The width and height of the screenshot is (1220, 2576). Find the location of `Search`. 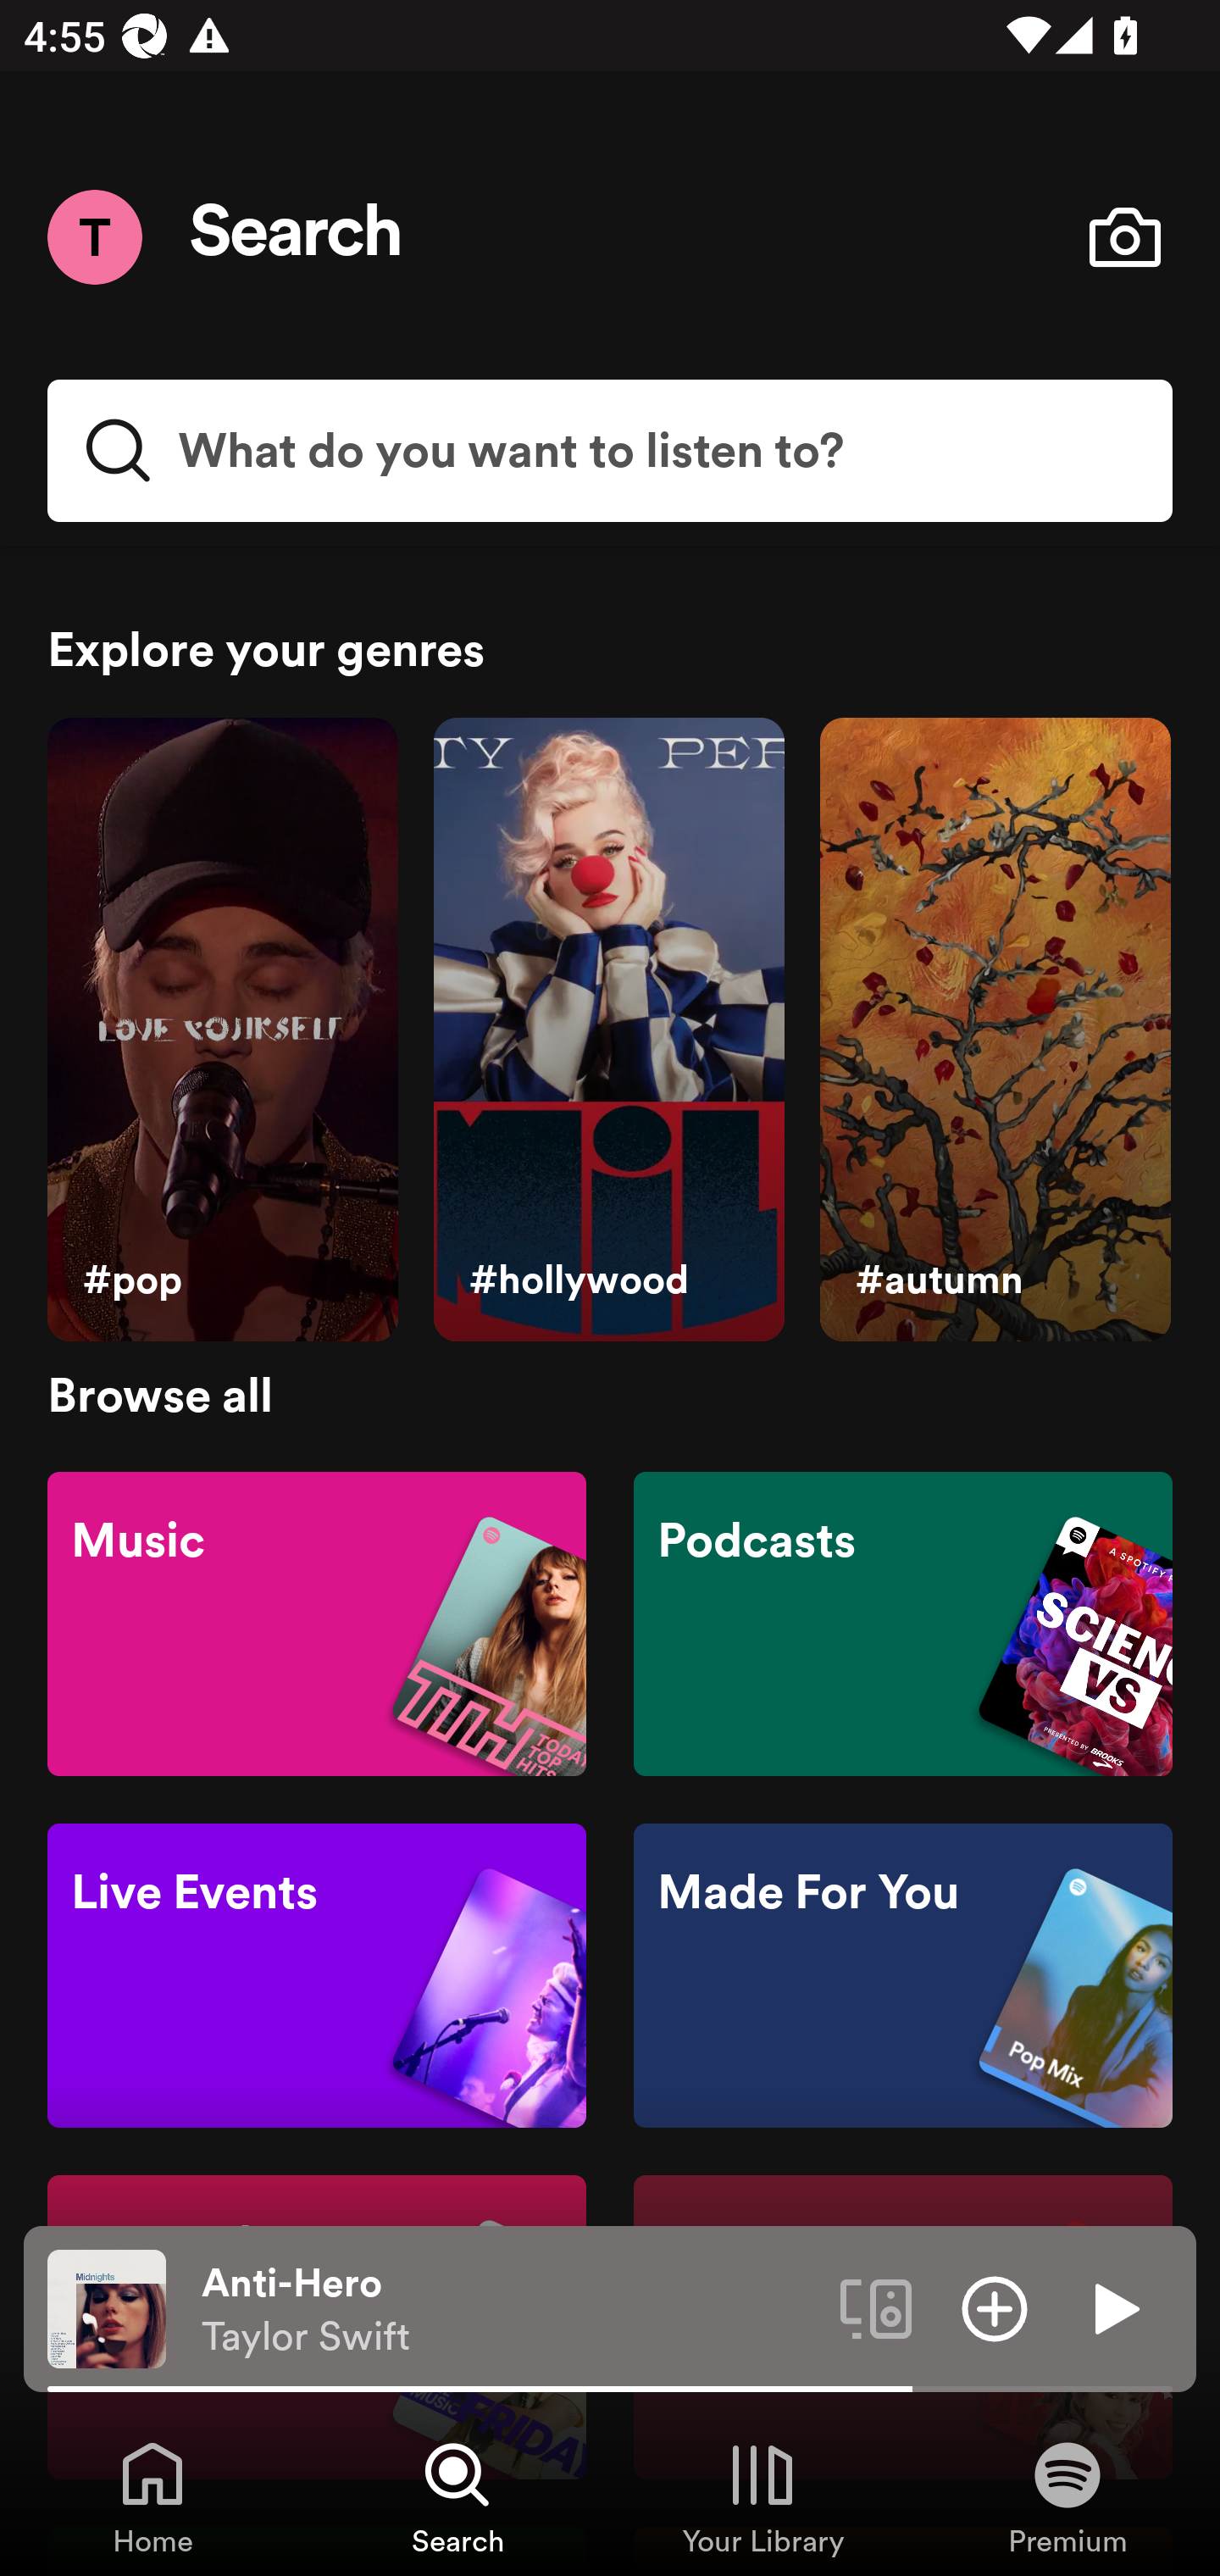

Search is located at coordinates (297, 237).